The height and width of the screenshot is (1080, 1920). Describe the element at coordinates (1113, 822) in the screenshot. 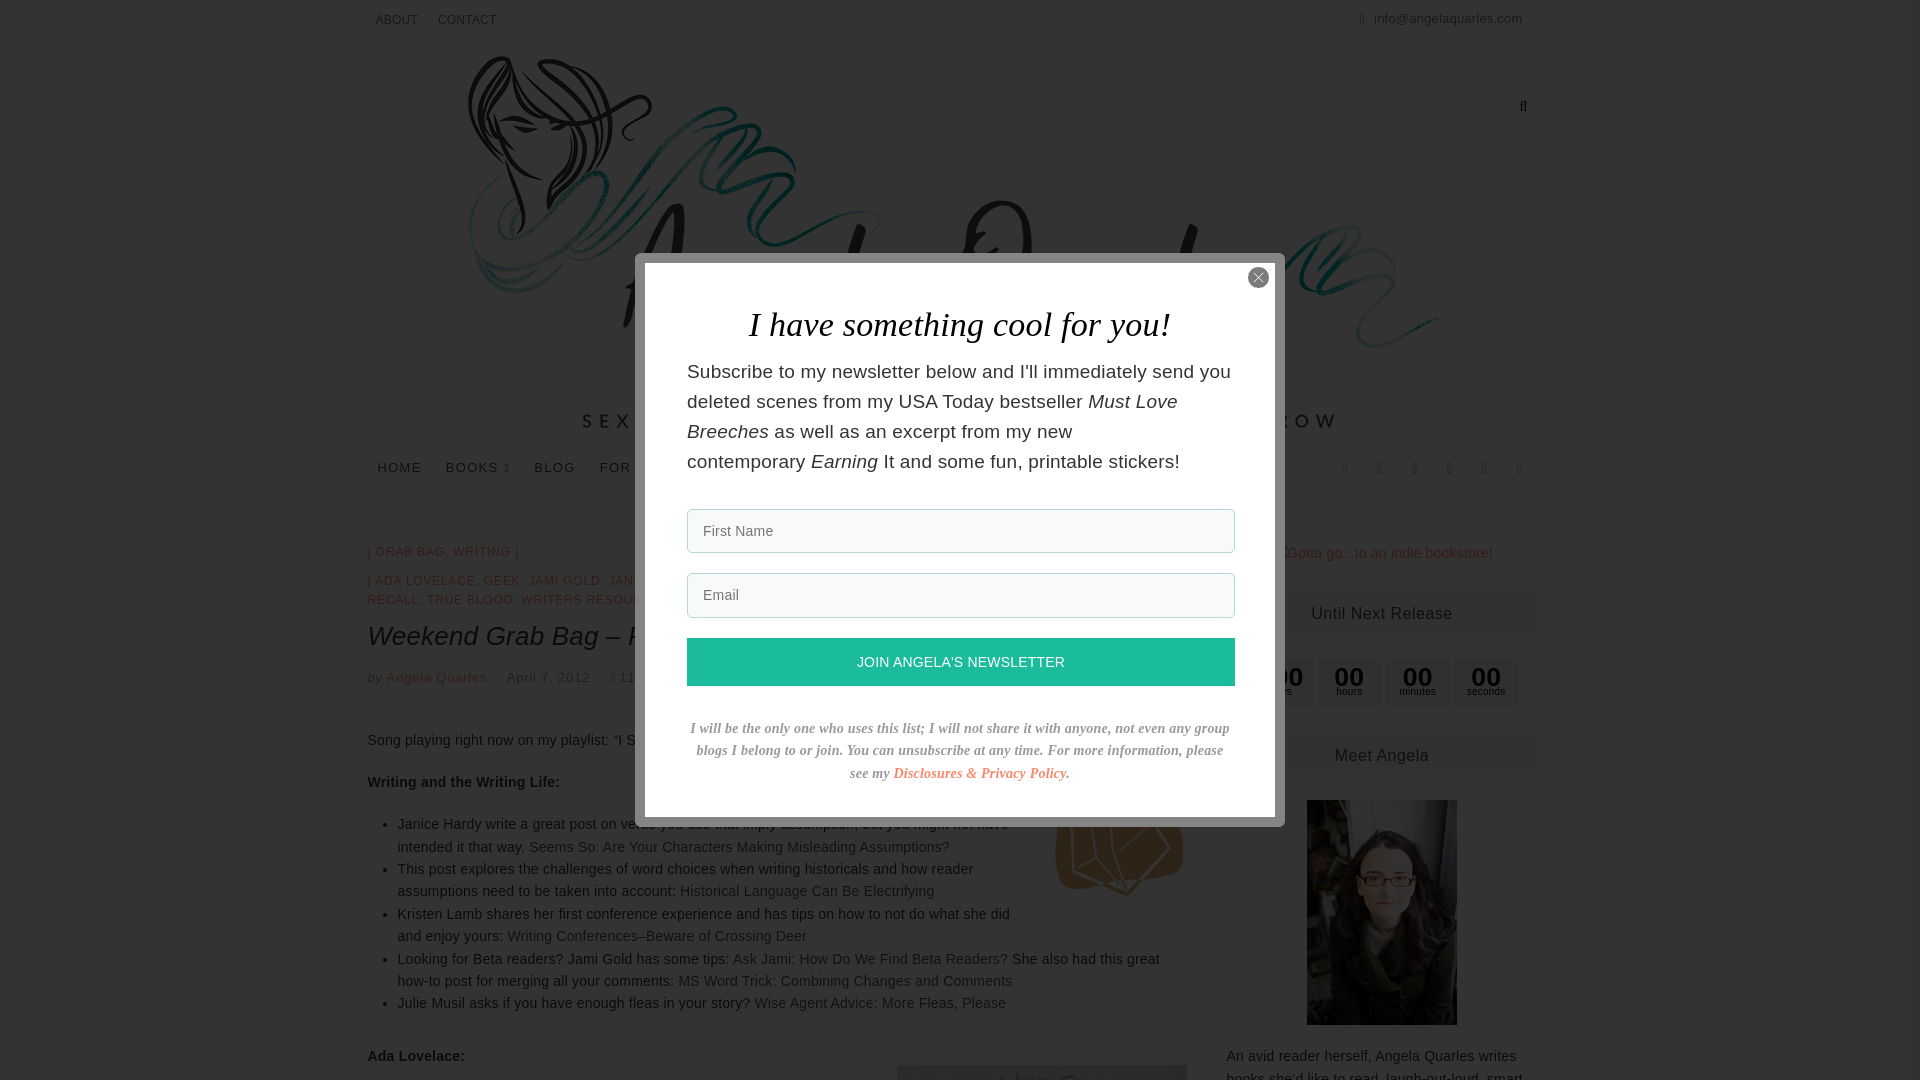

I see `grabbag` at that location.